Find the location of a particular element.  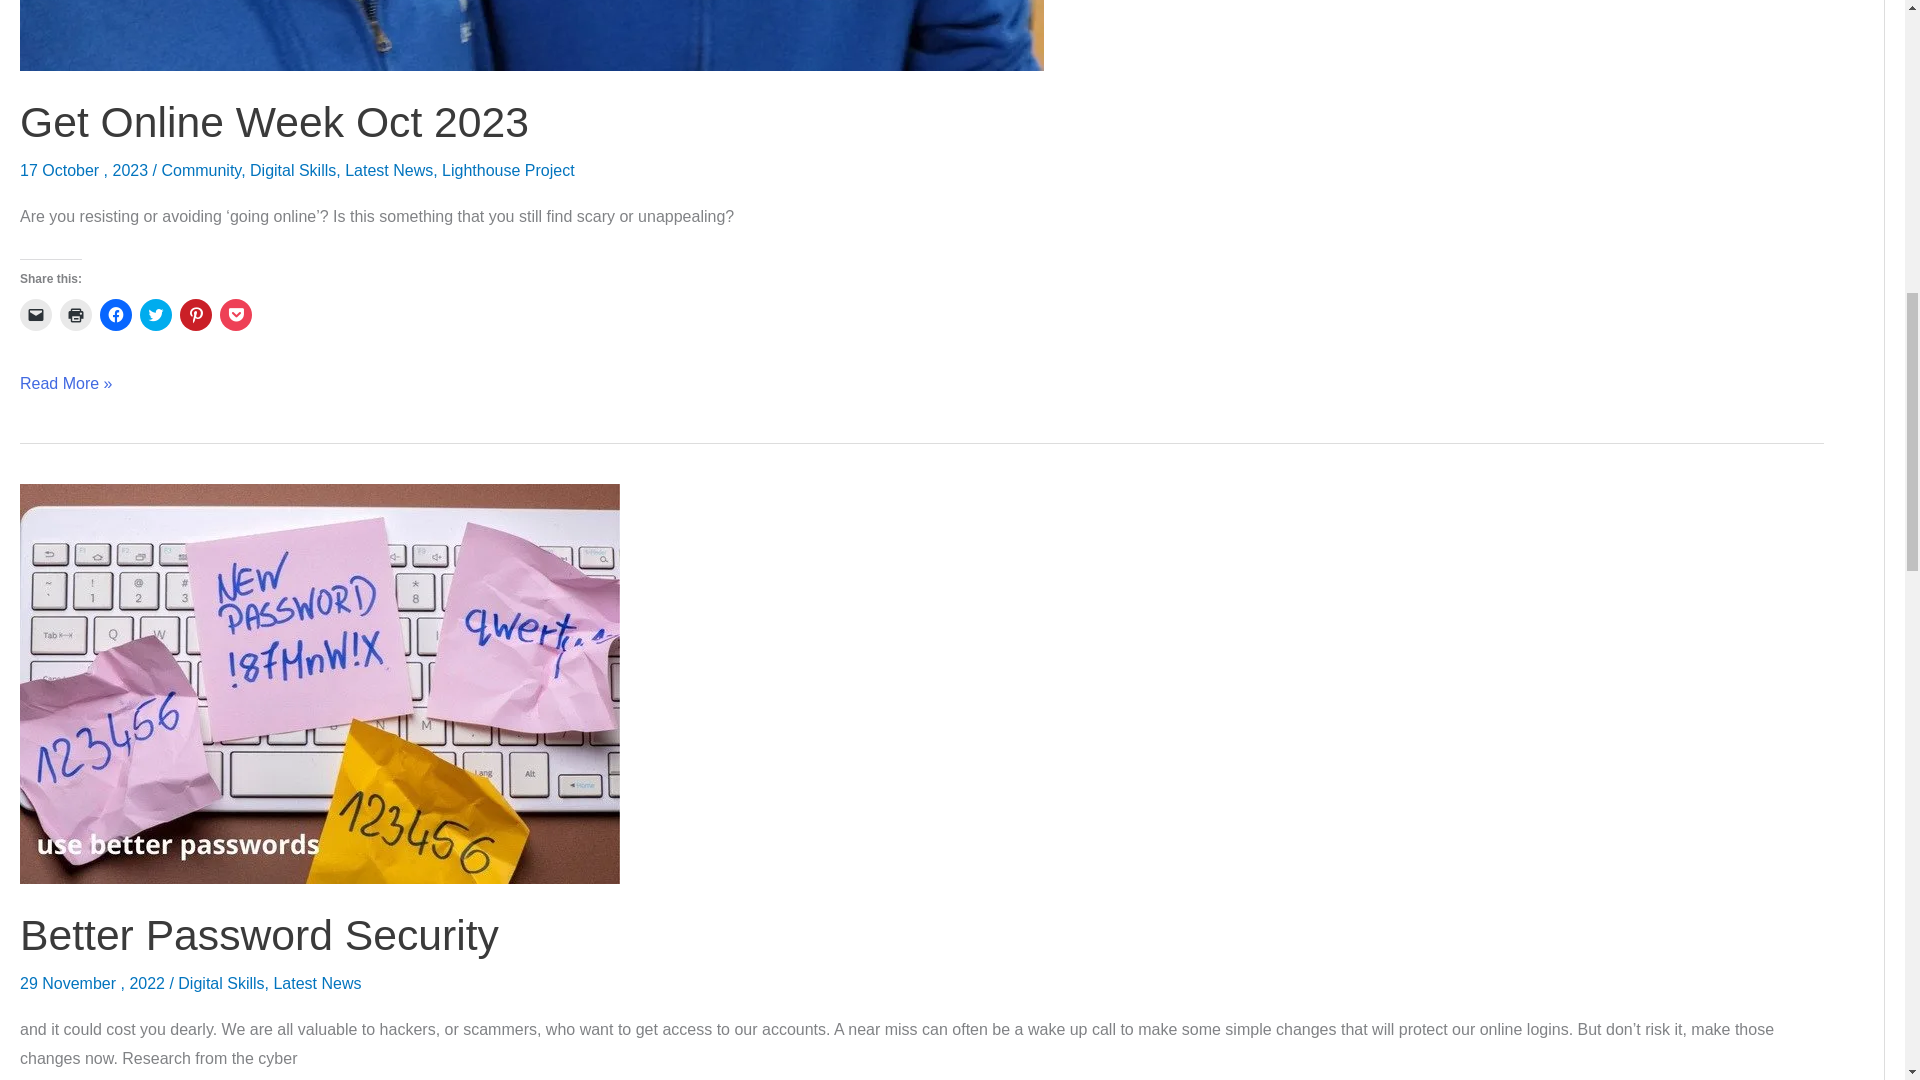

Get Online Week Oct 2023 is located at coordinates (274, 122).